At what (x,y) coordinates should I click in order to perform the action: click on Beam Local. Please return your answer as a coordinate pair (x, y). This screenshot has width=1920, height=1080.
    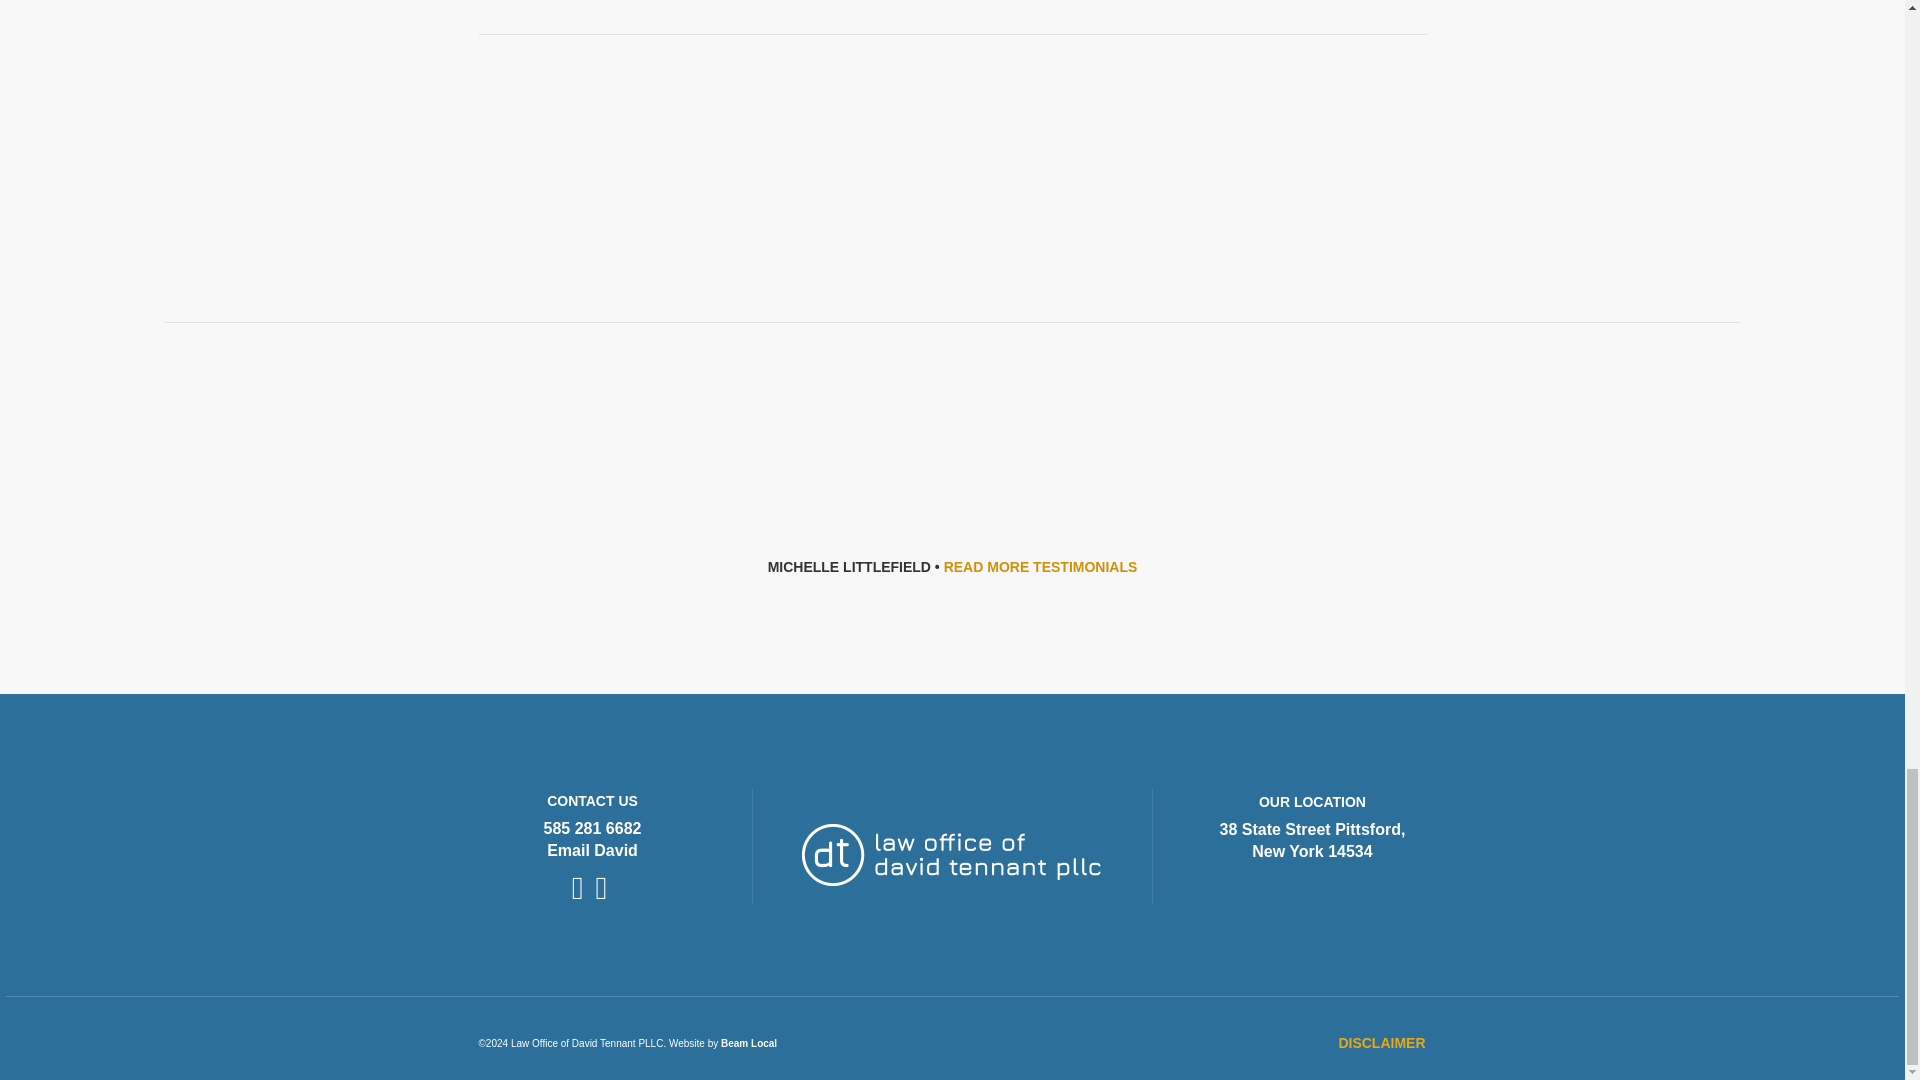
    Looking at the image, I should click on (749, 1042).